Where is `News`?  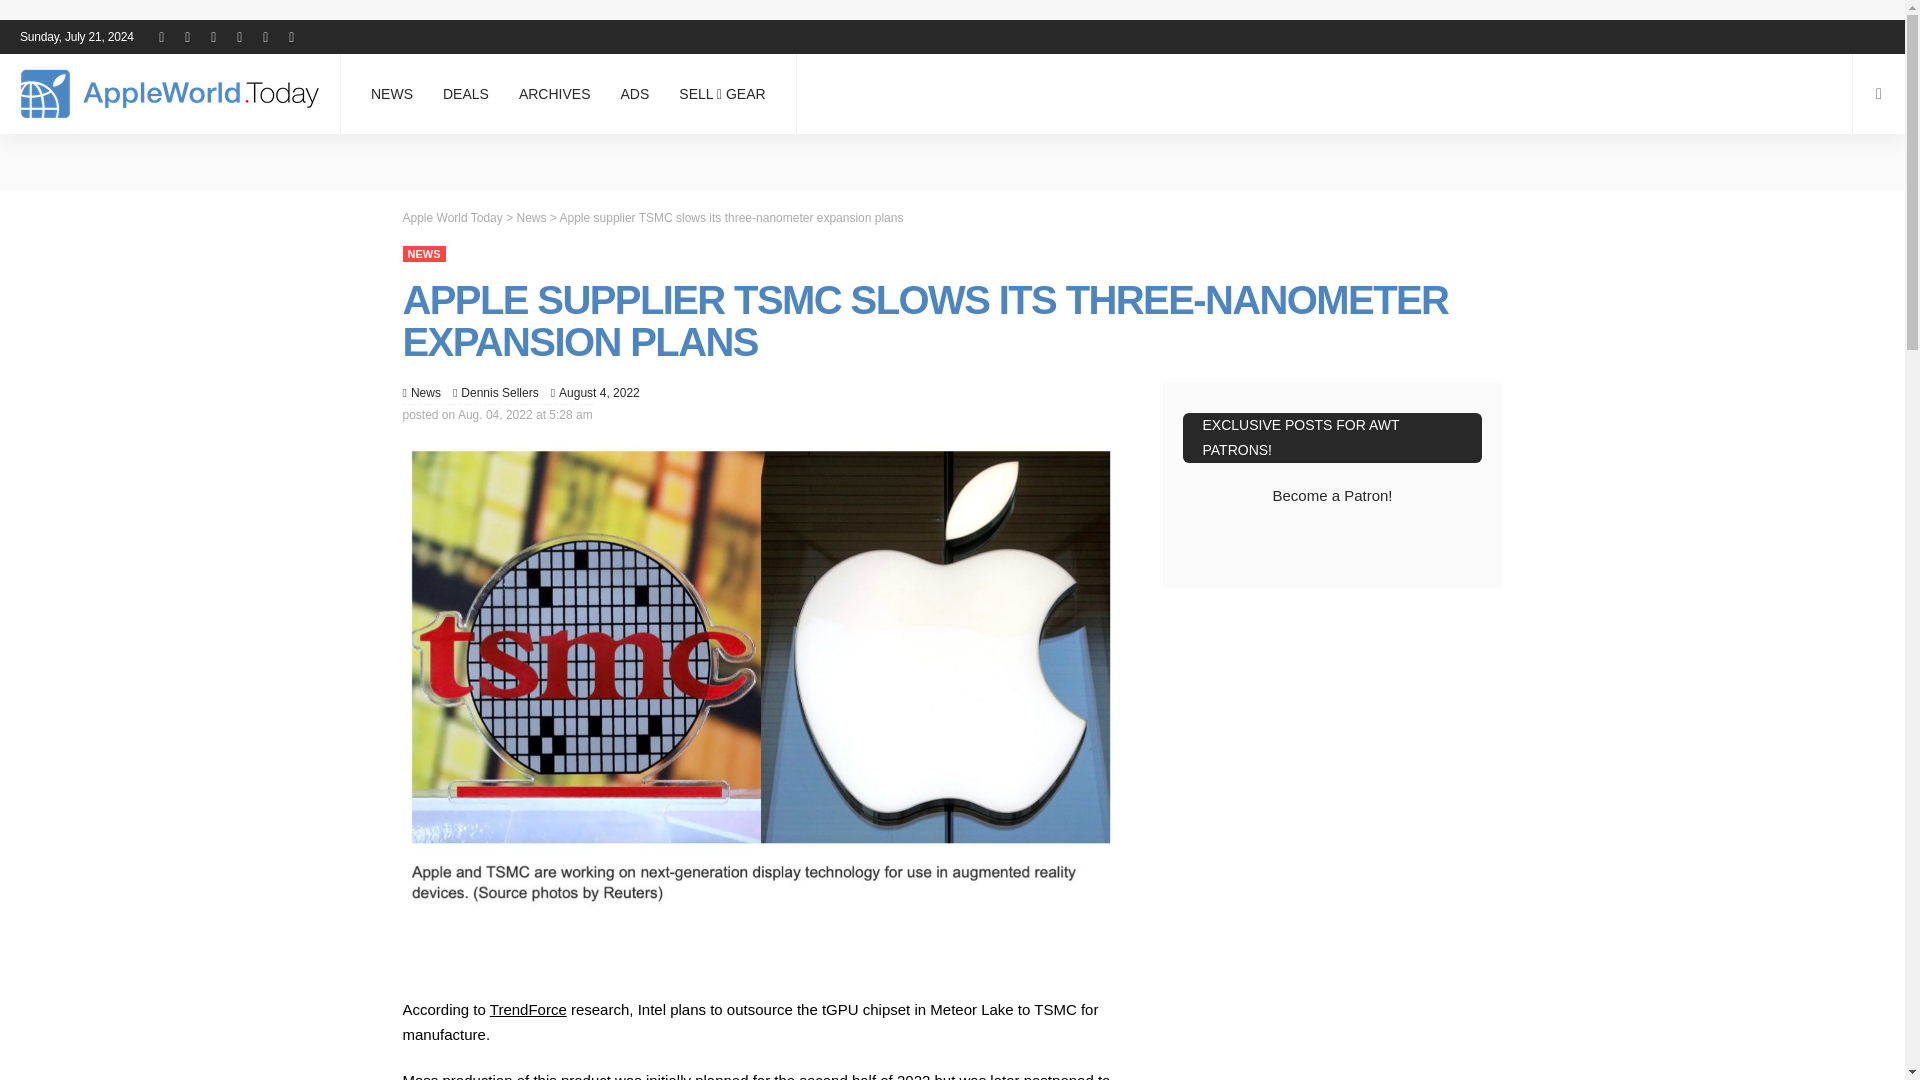
News is located at coordinates (426, 392).